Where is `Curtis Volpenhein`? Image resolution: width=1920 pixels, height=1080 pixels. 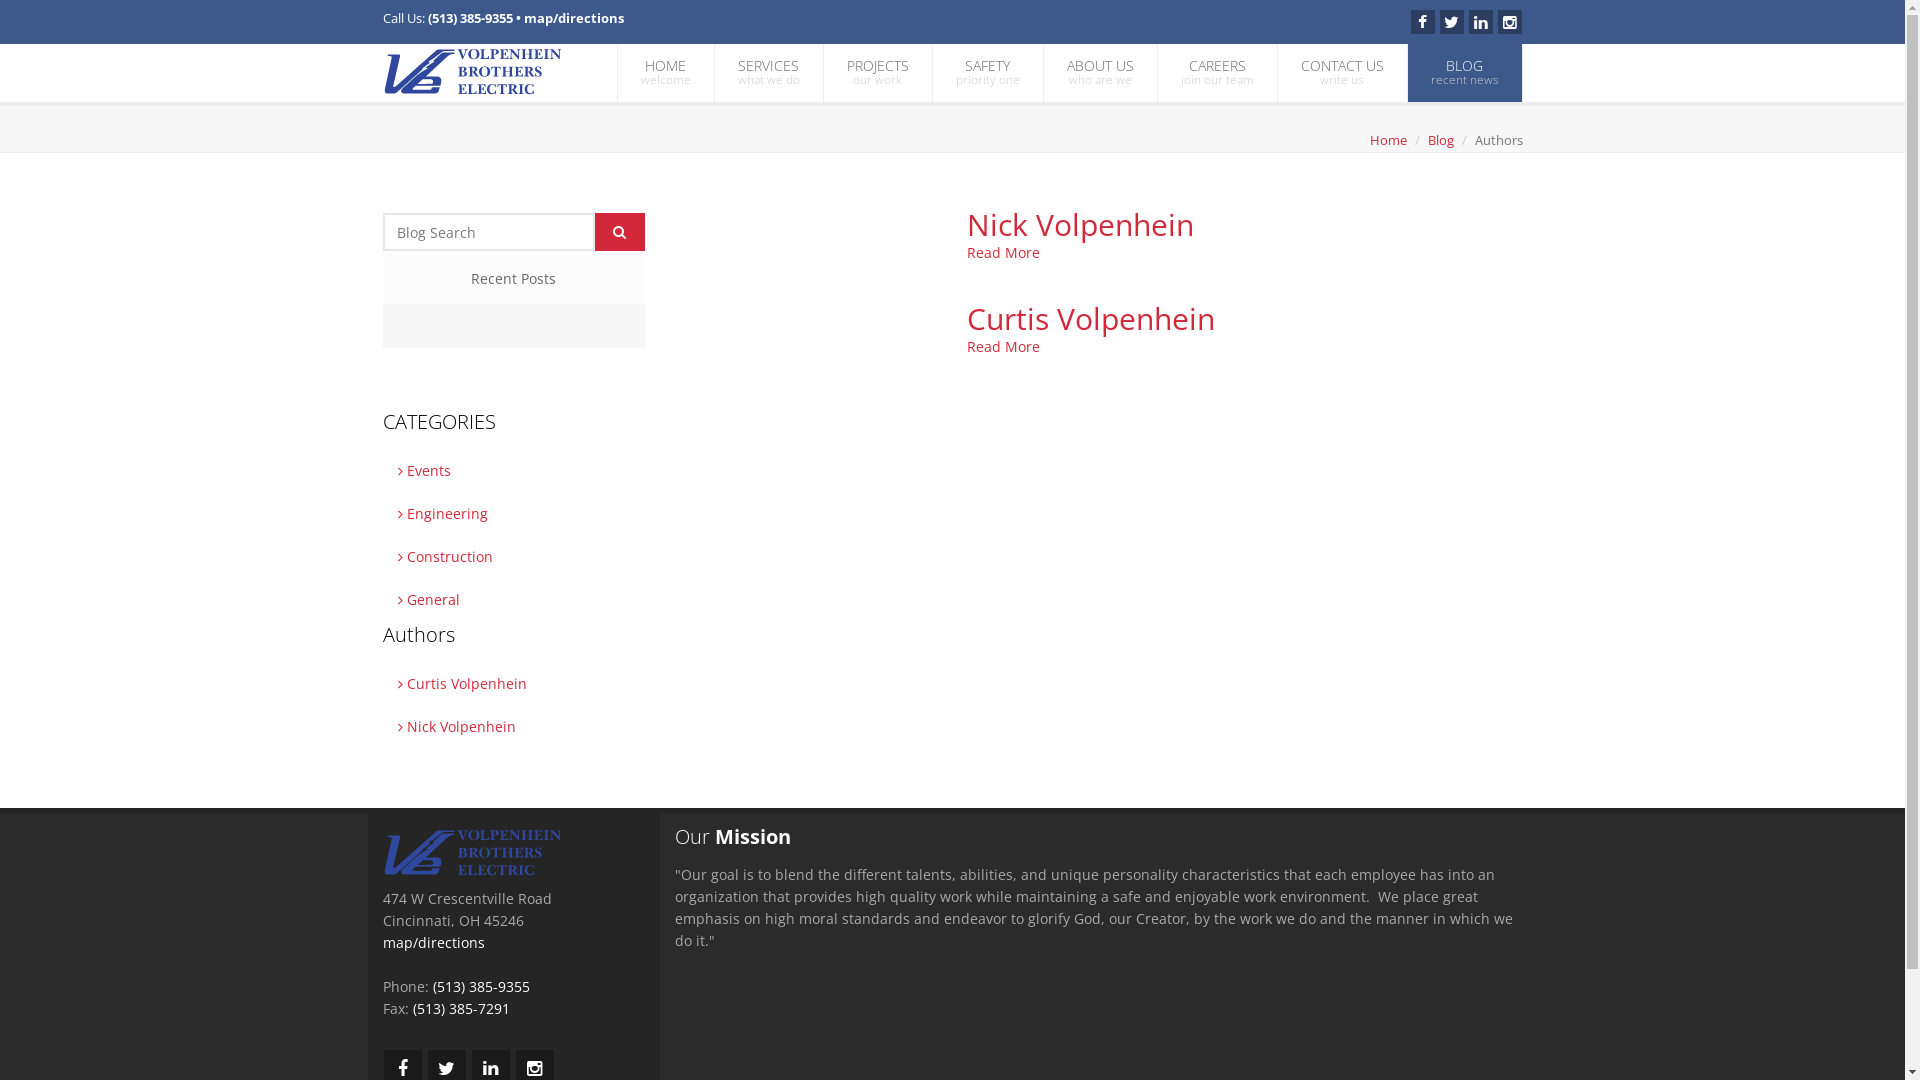 Curtis Volpenhein is located at coordinates (1091, 318).